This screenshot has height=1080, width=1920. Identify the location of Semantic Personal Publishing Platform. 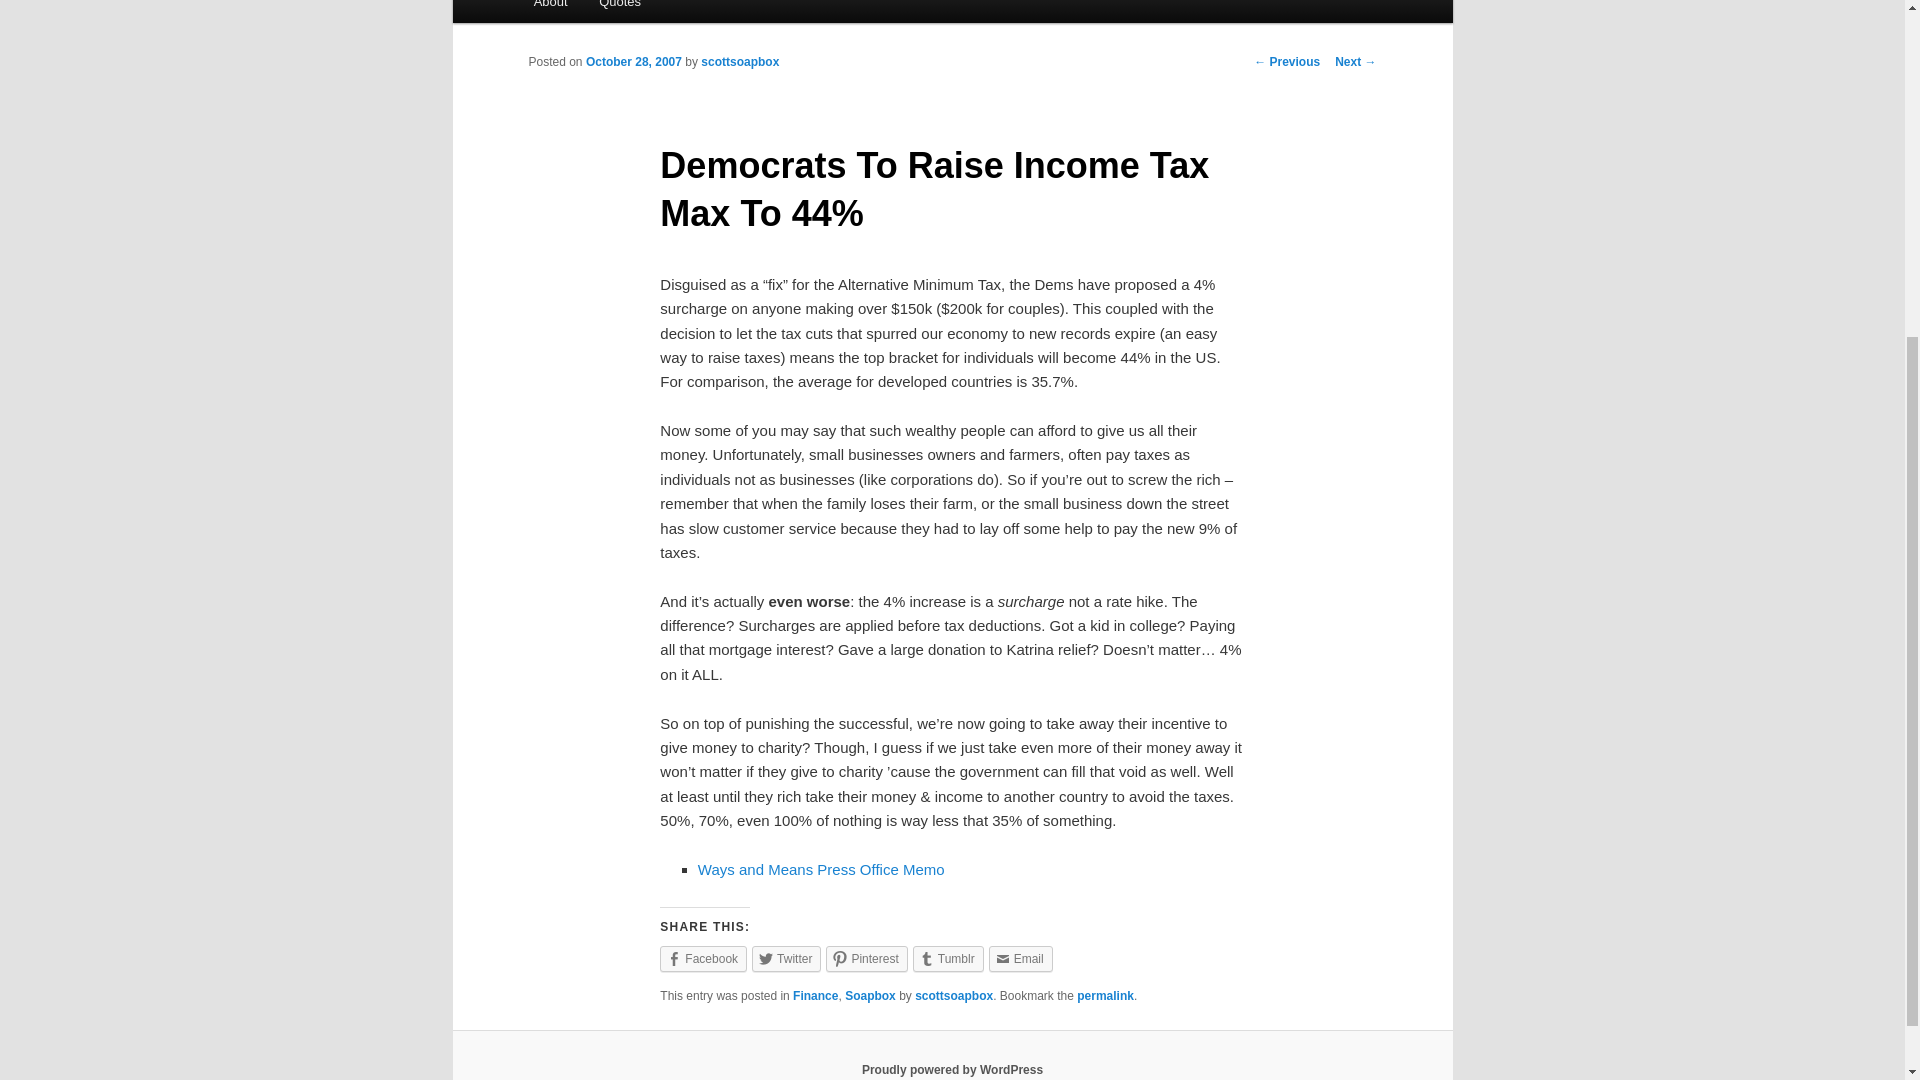
(952, 1069).